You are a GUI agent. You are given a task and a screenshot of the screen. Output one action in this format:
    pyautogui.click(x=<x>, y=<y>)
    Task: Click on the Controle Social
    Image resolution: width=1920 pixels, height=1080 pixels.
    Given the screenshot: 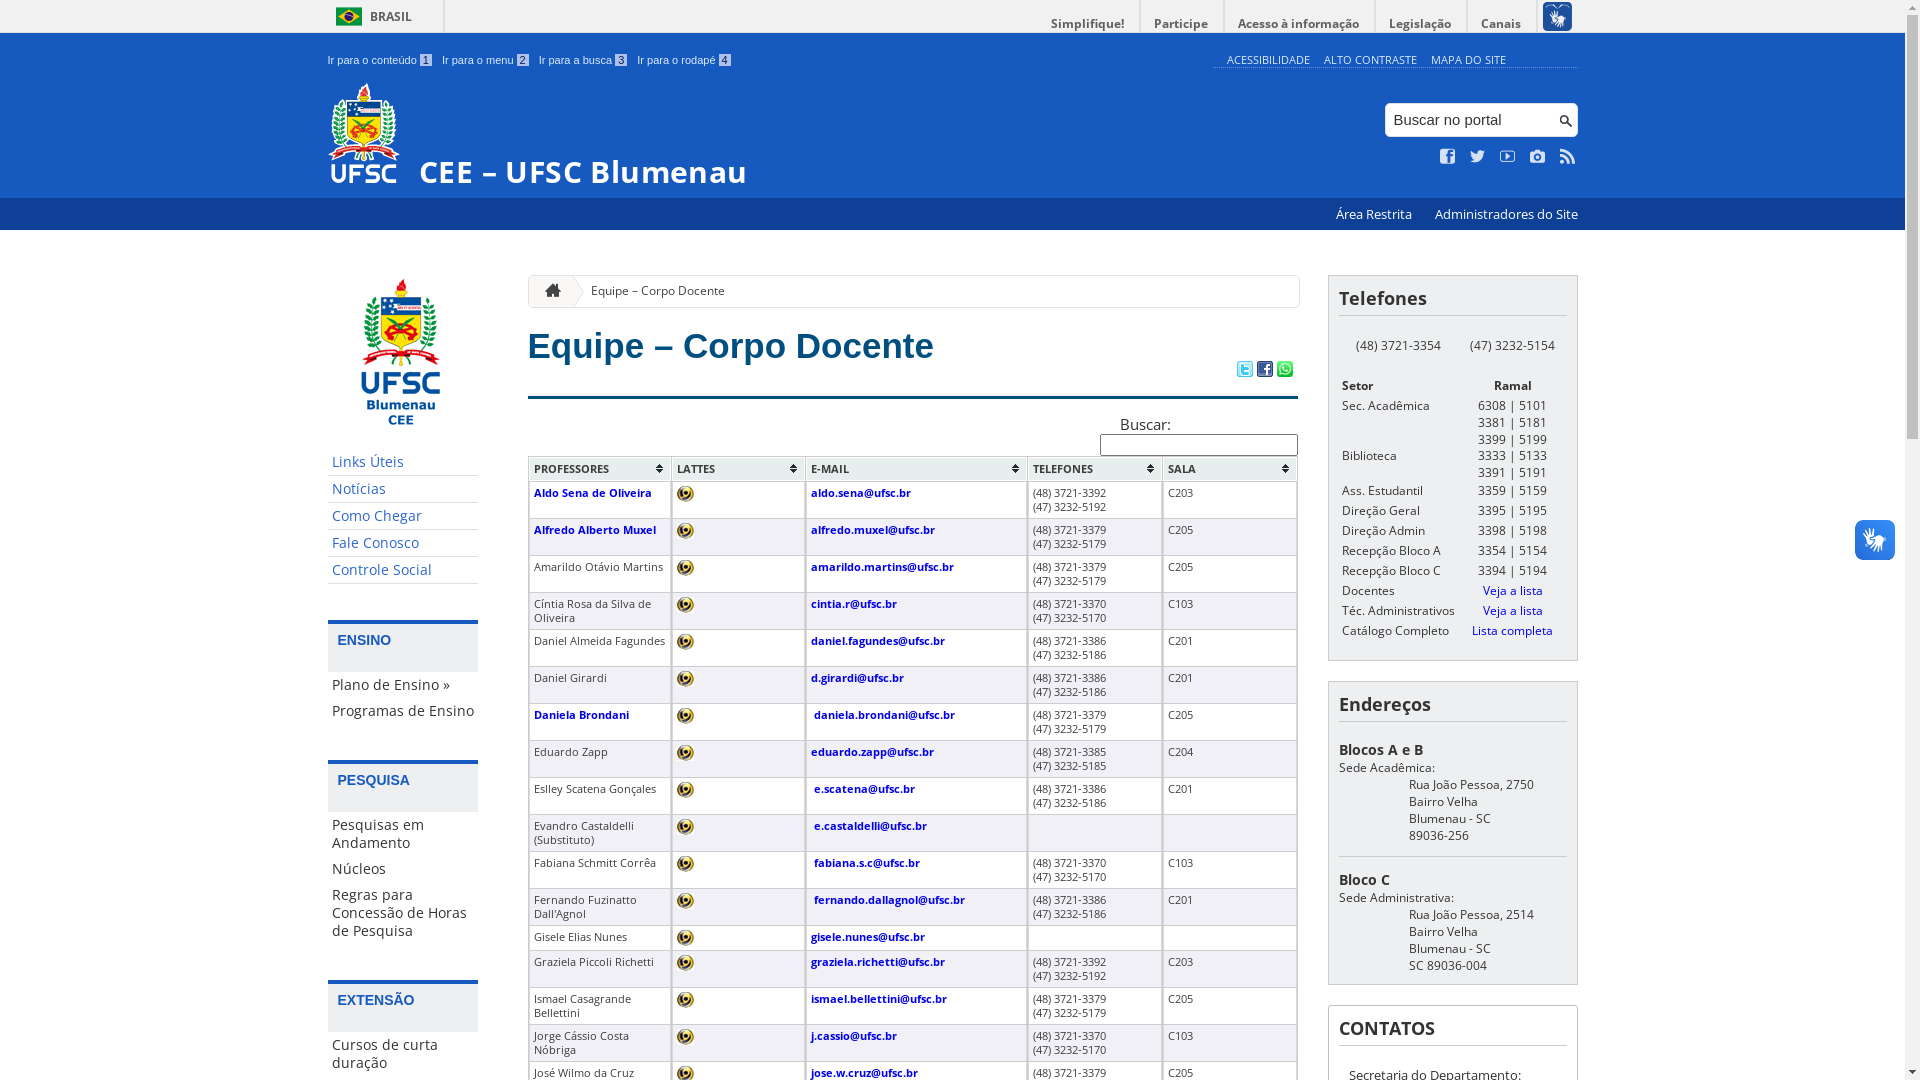 What is the action you would take?
    pyautogui.click(x=403, y=570)
    